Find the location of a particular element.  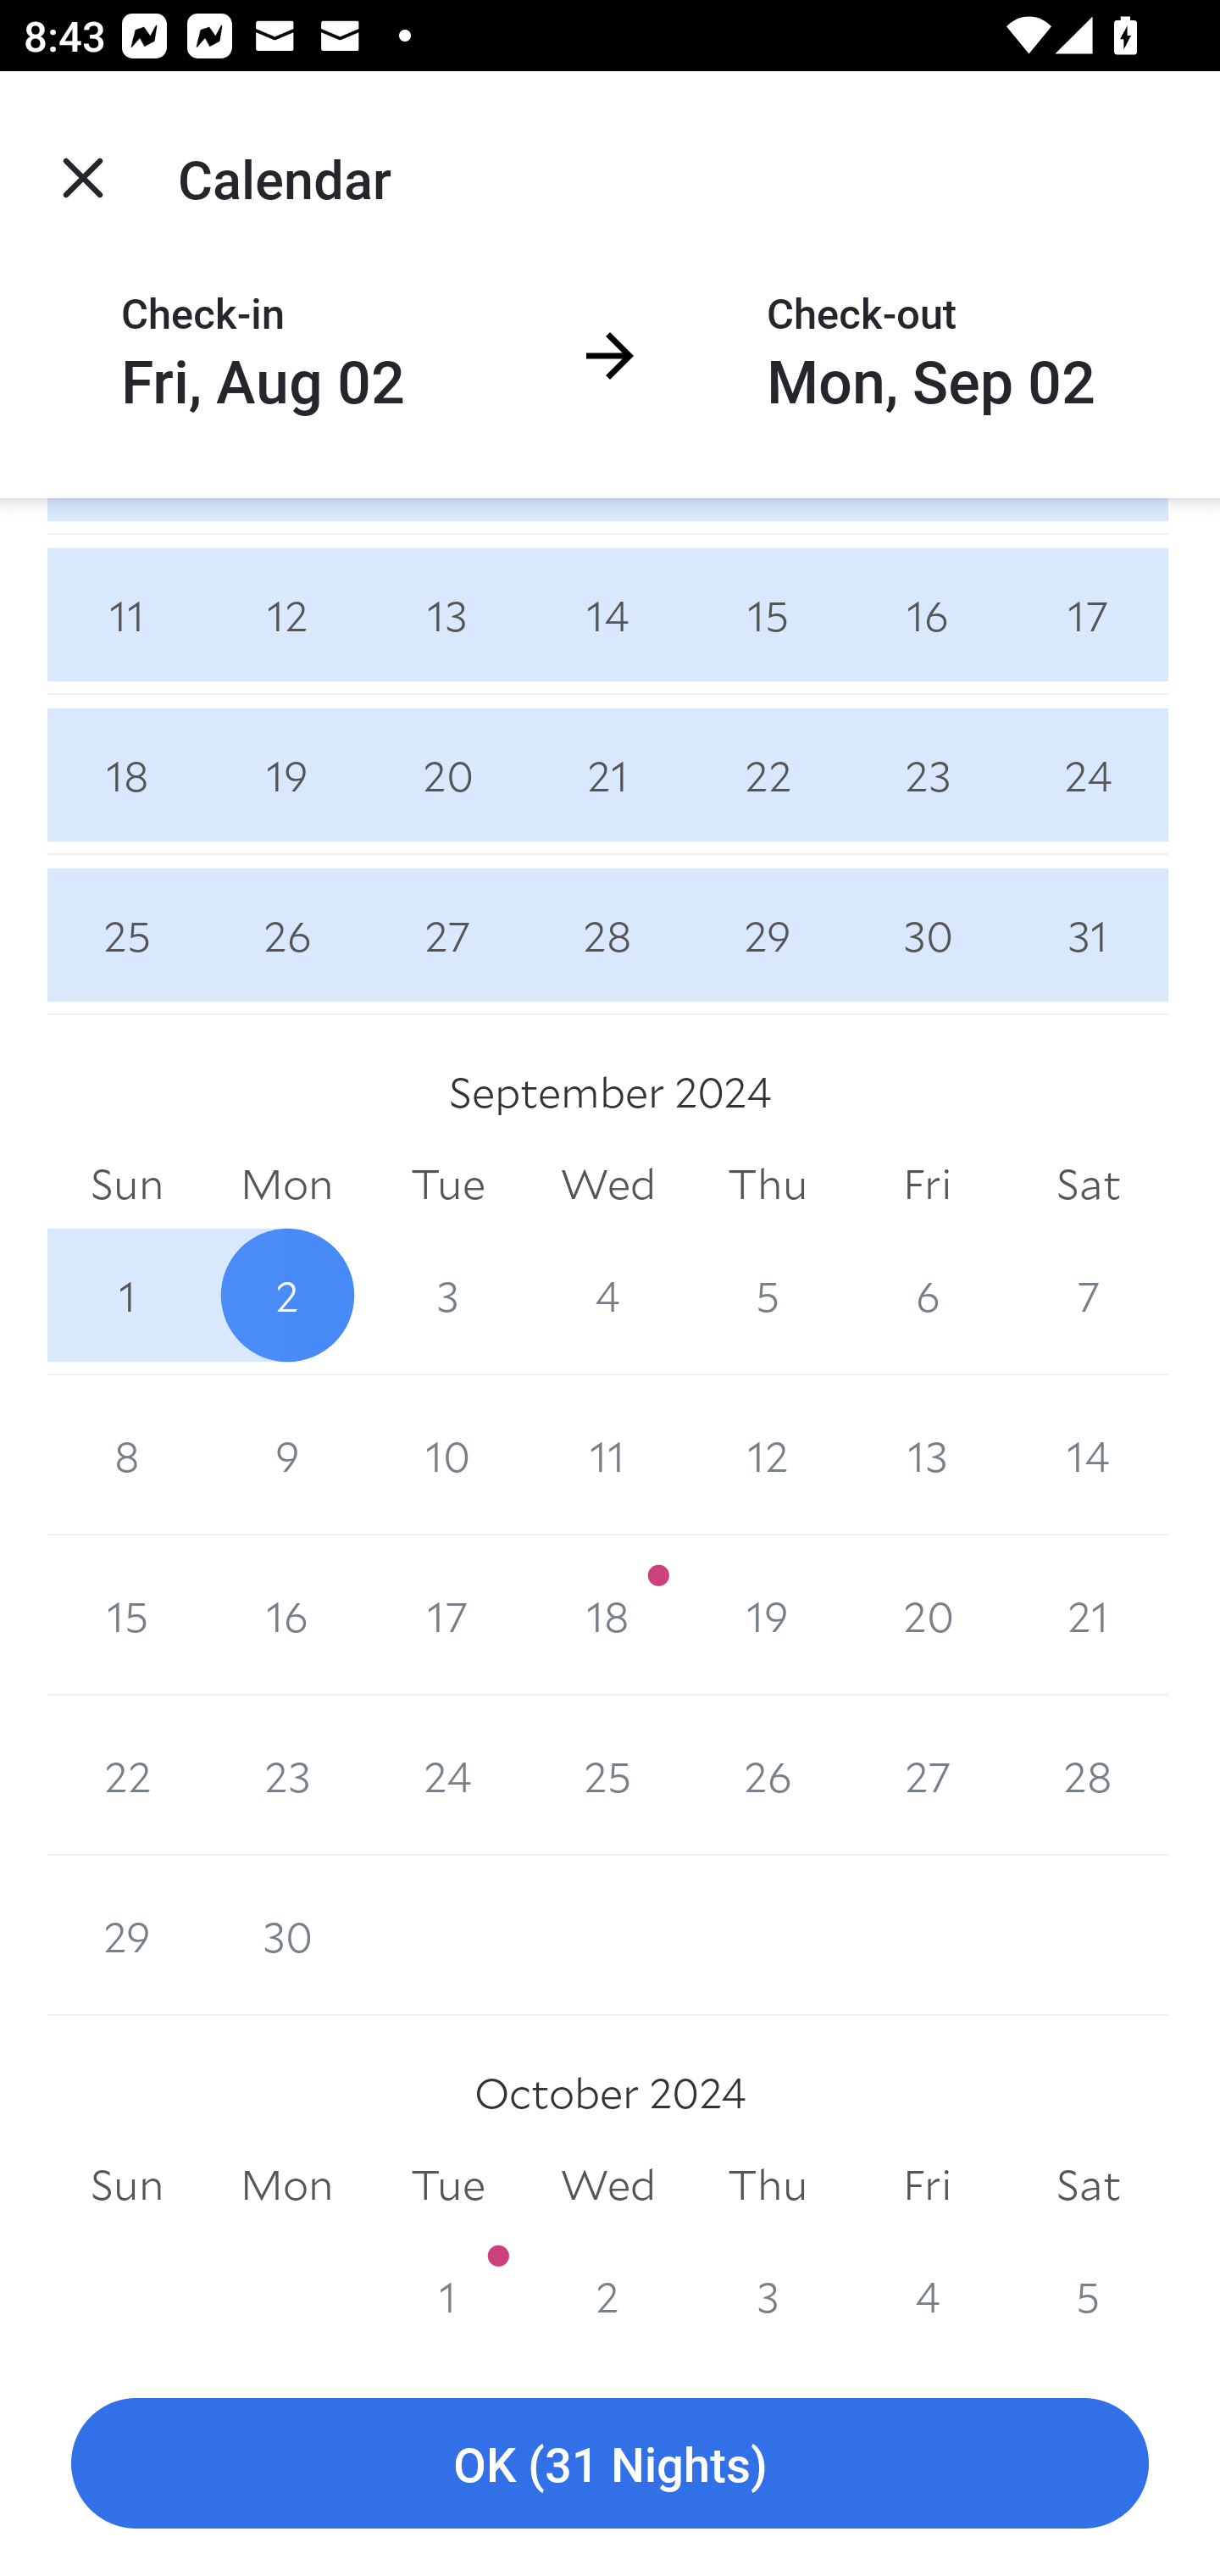

15 15 August 2024 is located at coordinates (768, 615).